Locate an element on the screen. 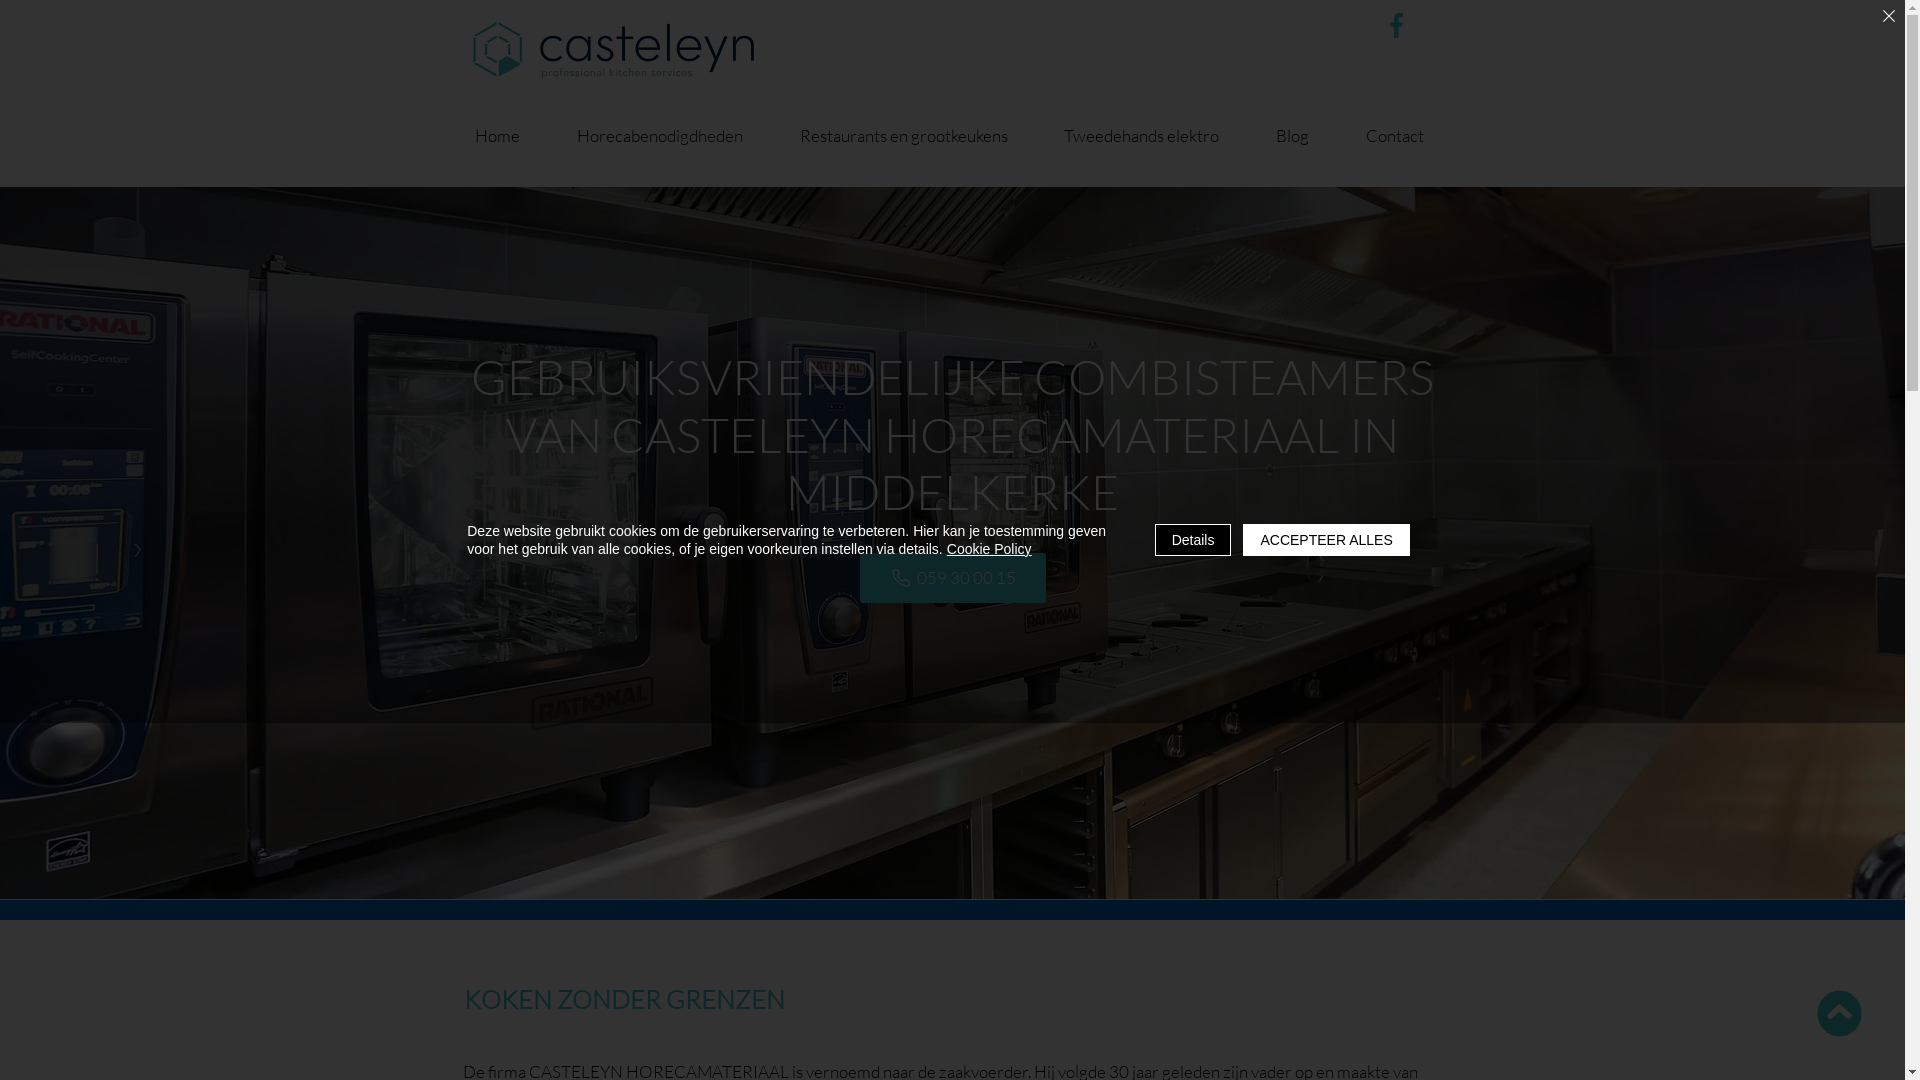  Restaurants en grootkeukens is located at coordinates (904, 138).